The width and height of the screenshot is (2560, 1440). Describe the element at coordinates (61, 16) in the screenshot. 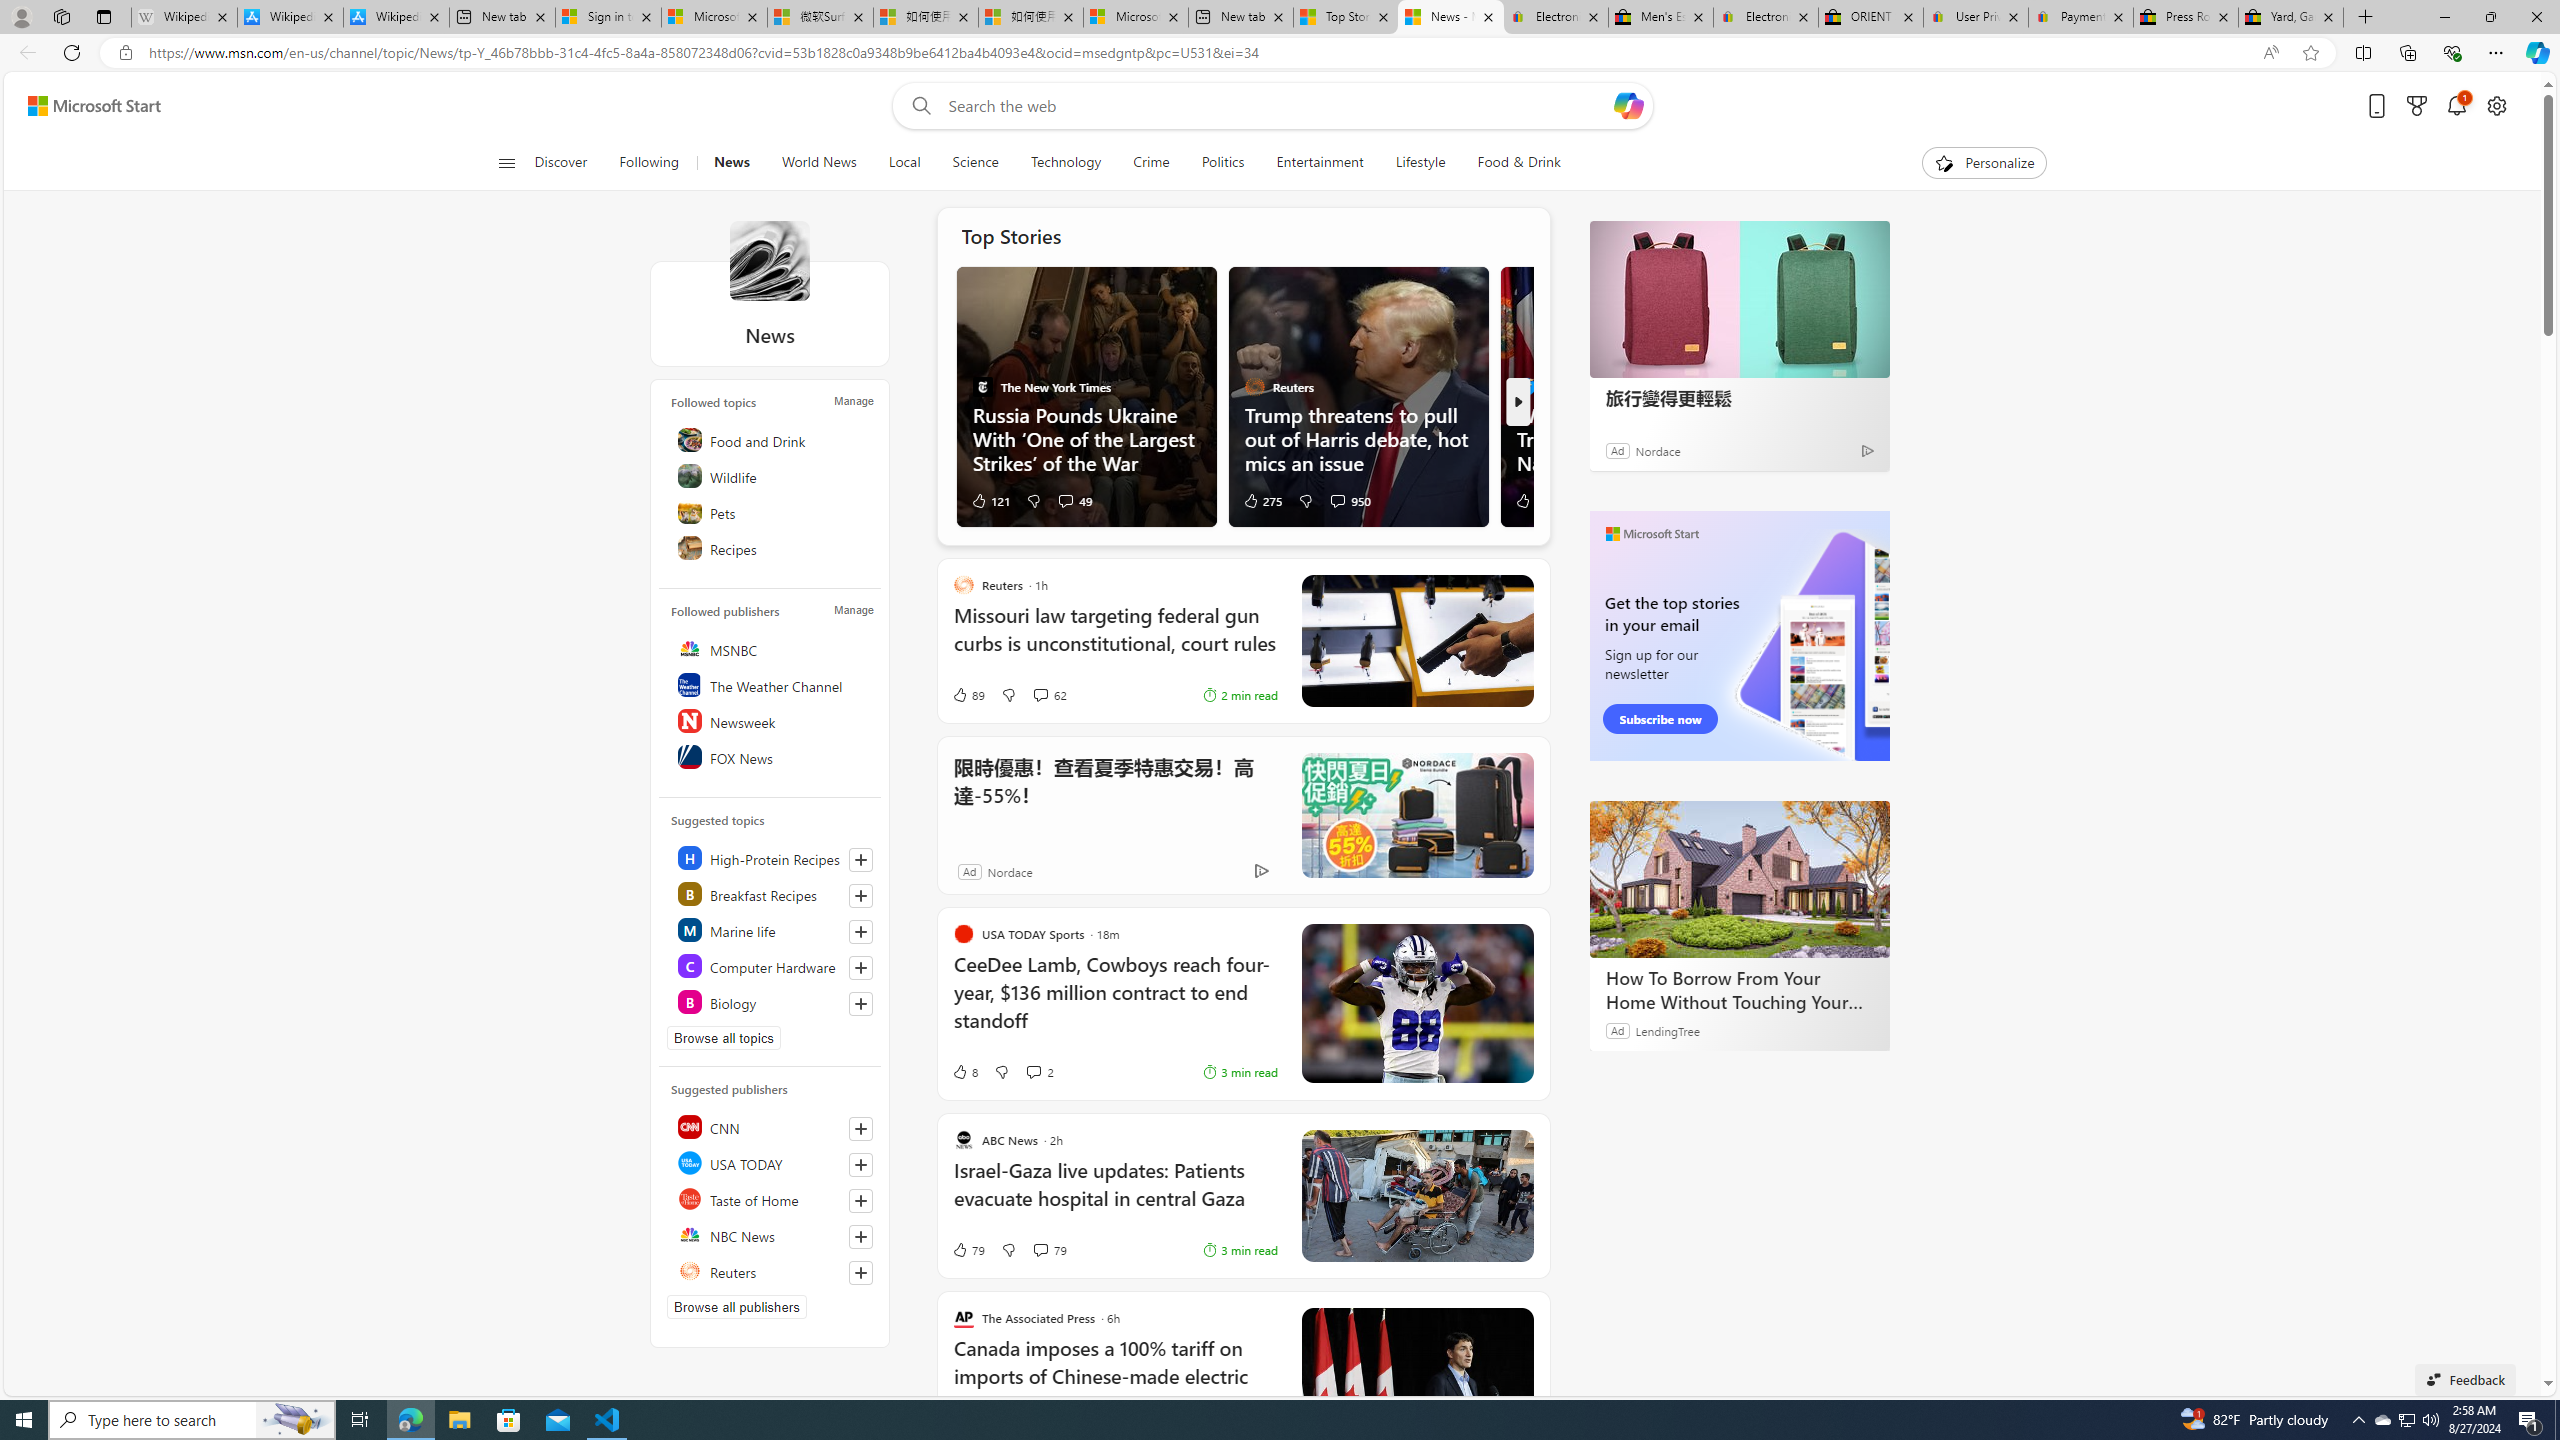

I see `Workspaces` at that location.